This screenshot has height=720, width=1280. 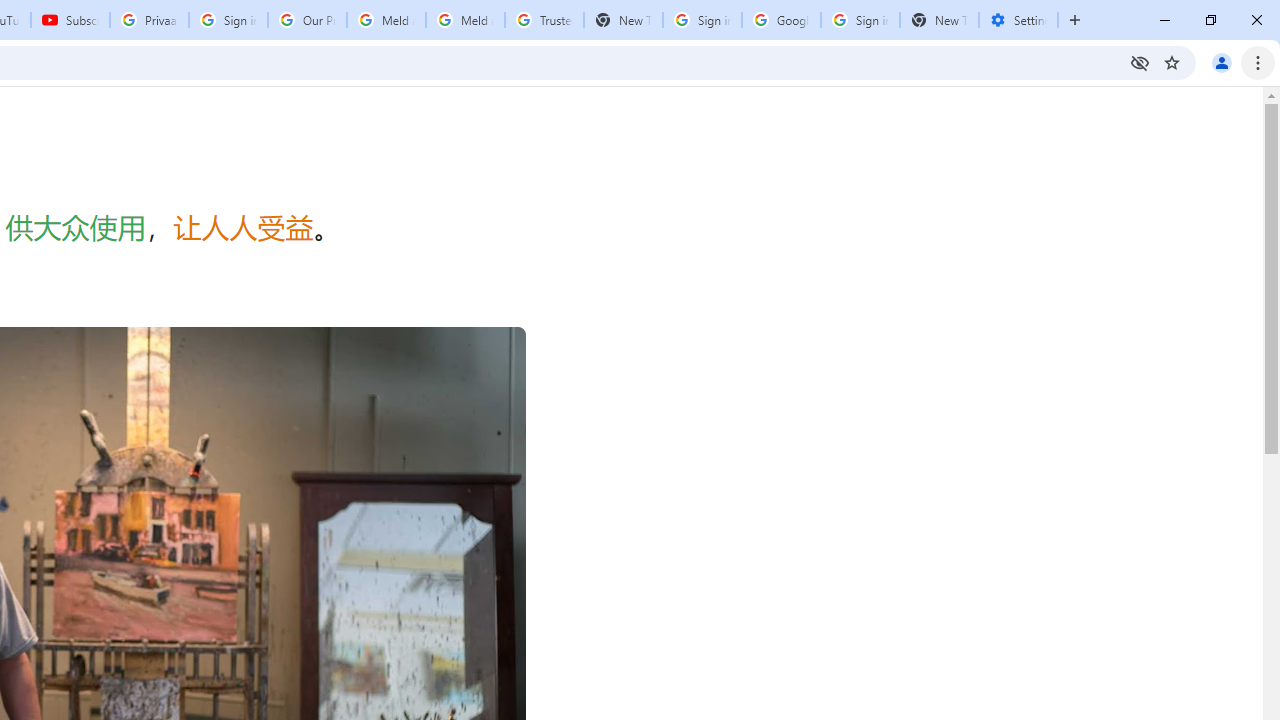 I want to click on Sign in - Google Accounts, so click(x=860, y=20).